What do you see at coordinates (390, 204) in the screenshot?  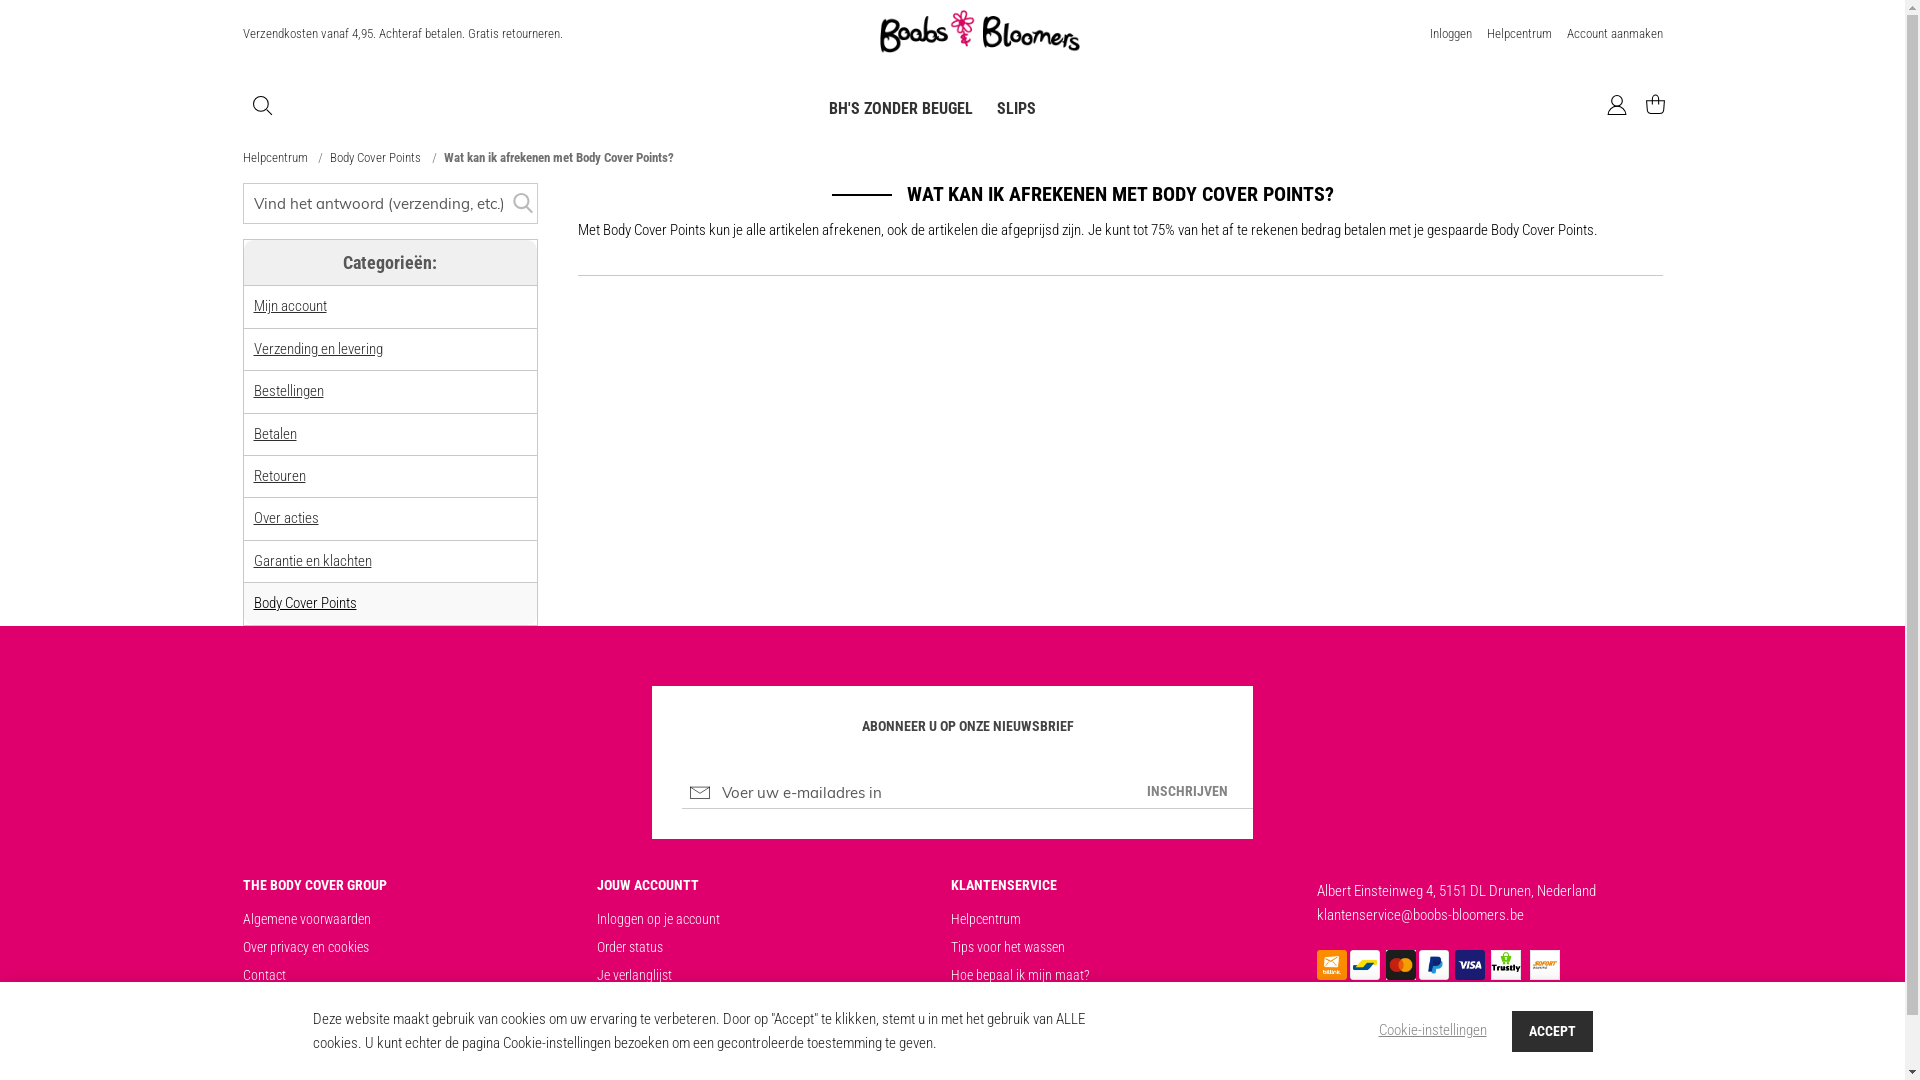 I see `Zoek` at bounding box center [390, 204].